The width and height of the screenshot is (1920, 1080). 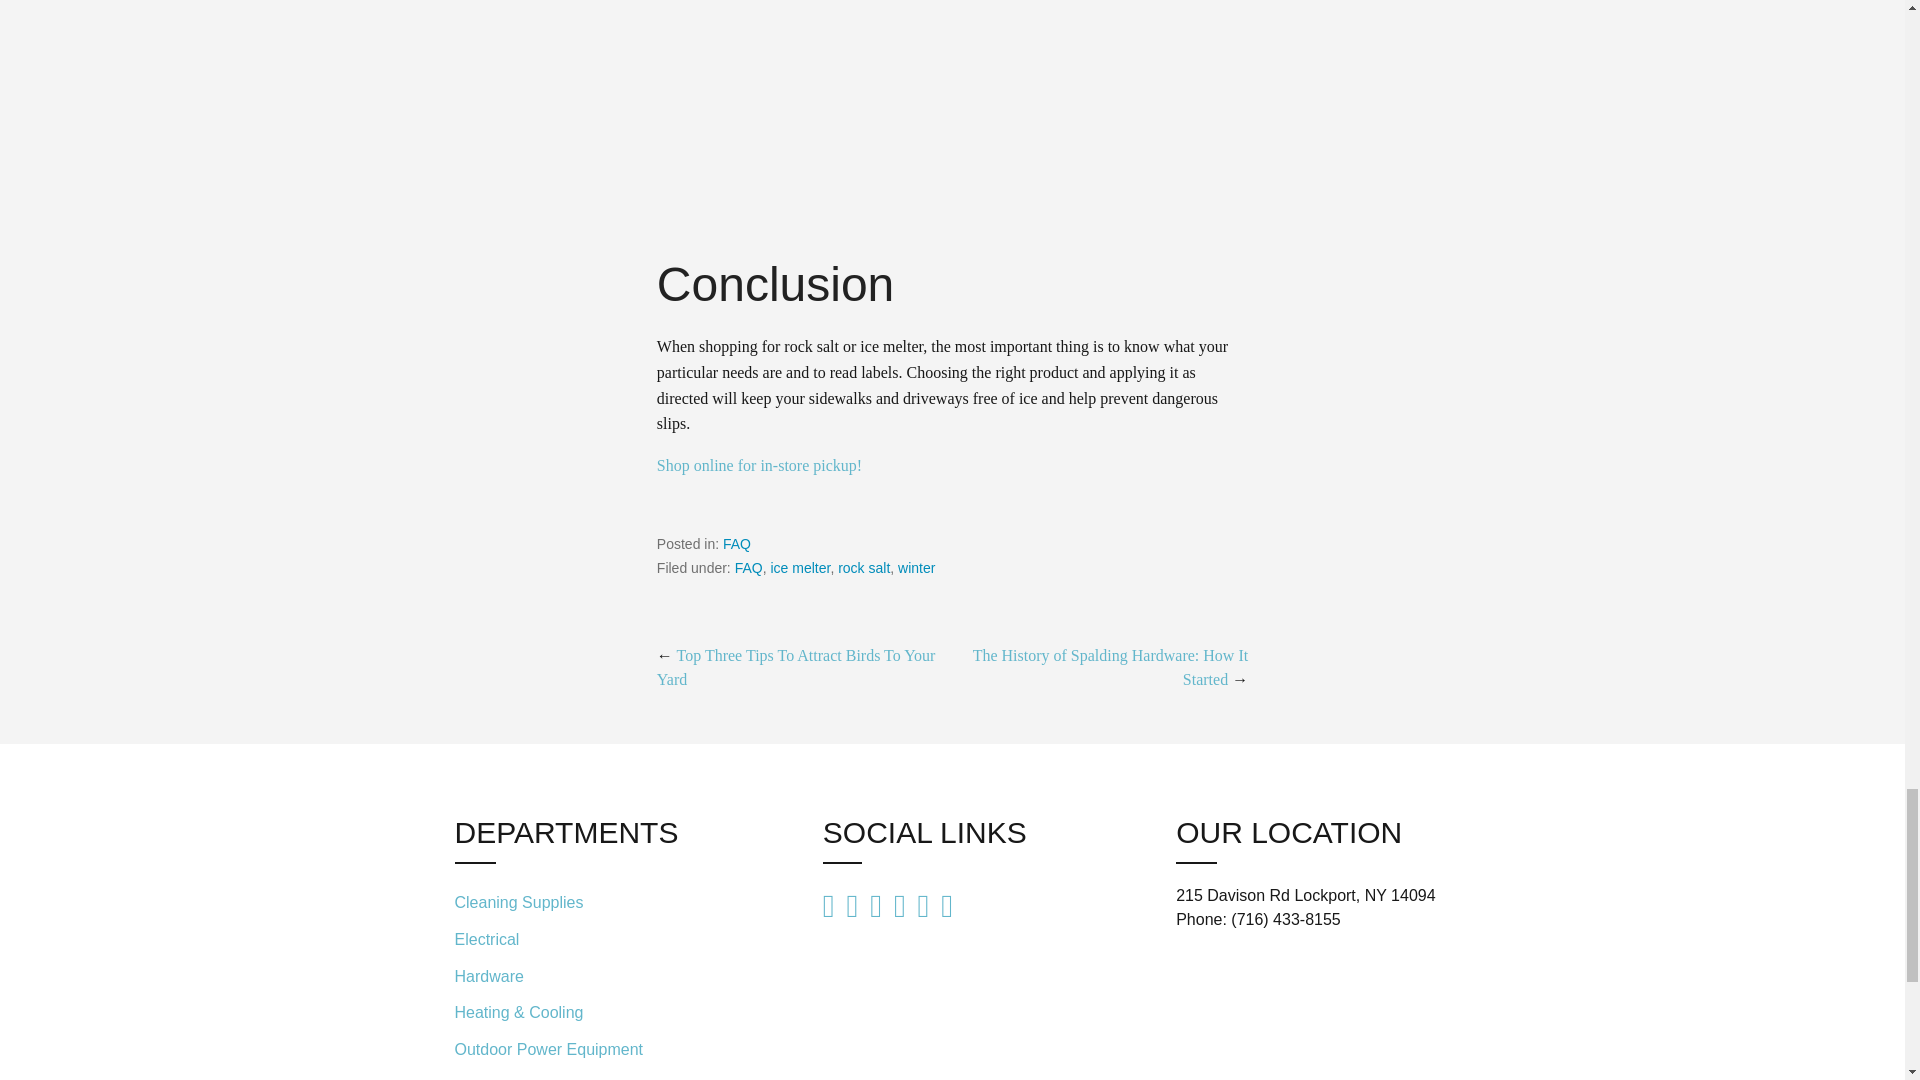 I want to click on Visit Spalding Ace Hardware on LinkedIn, so click(x=875, y=906).